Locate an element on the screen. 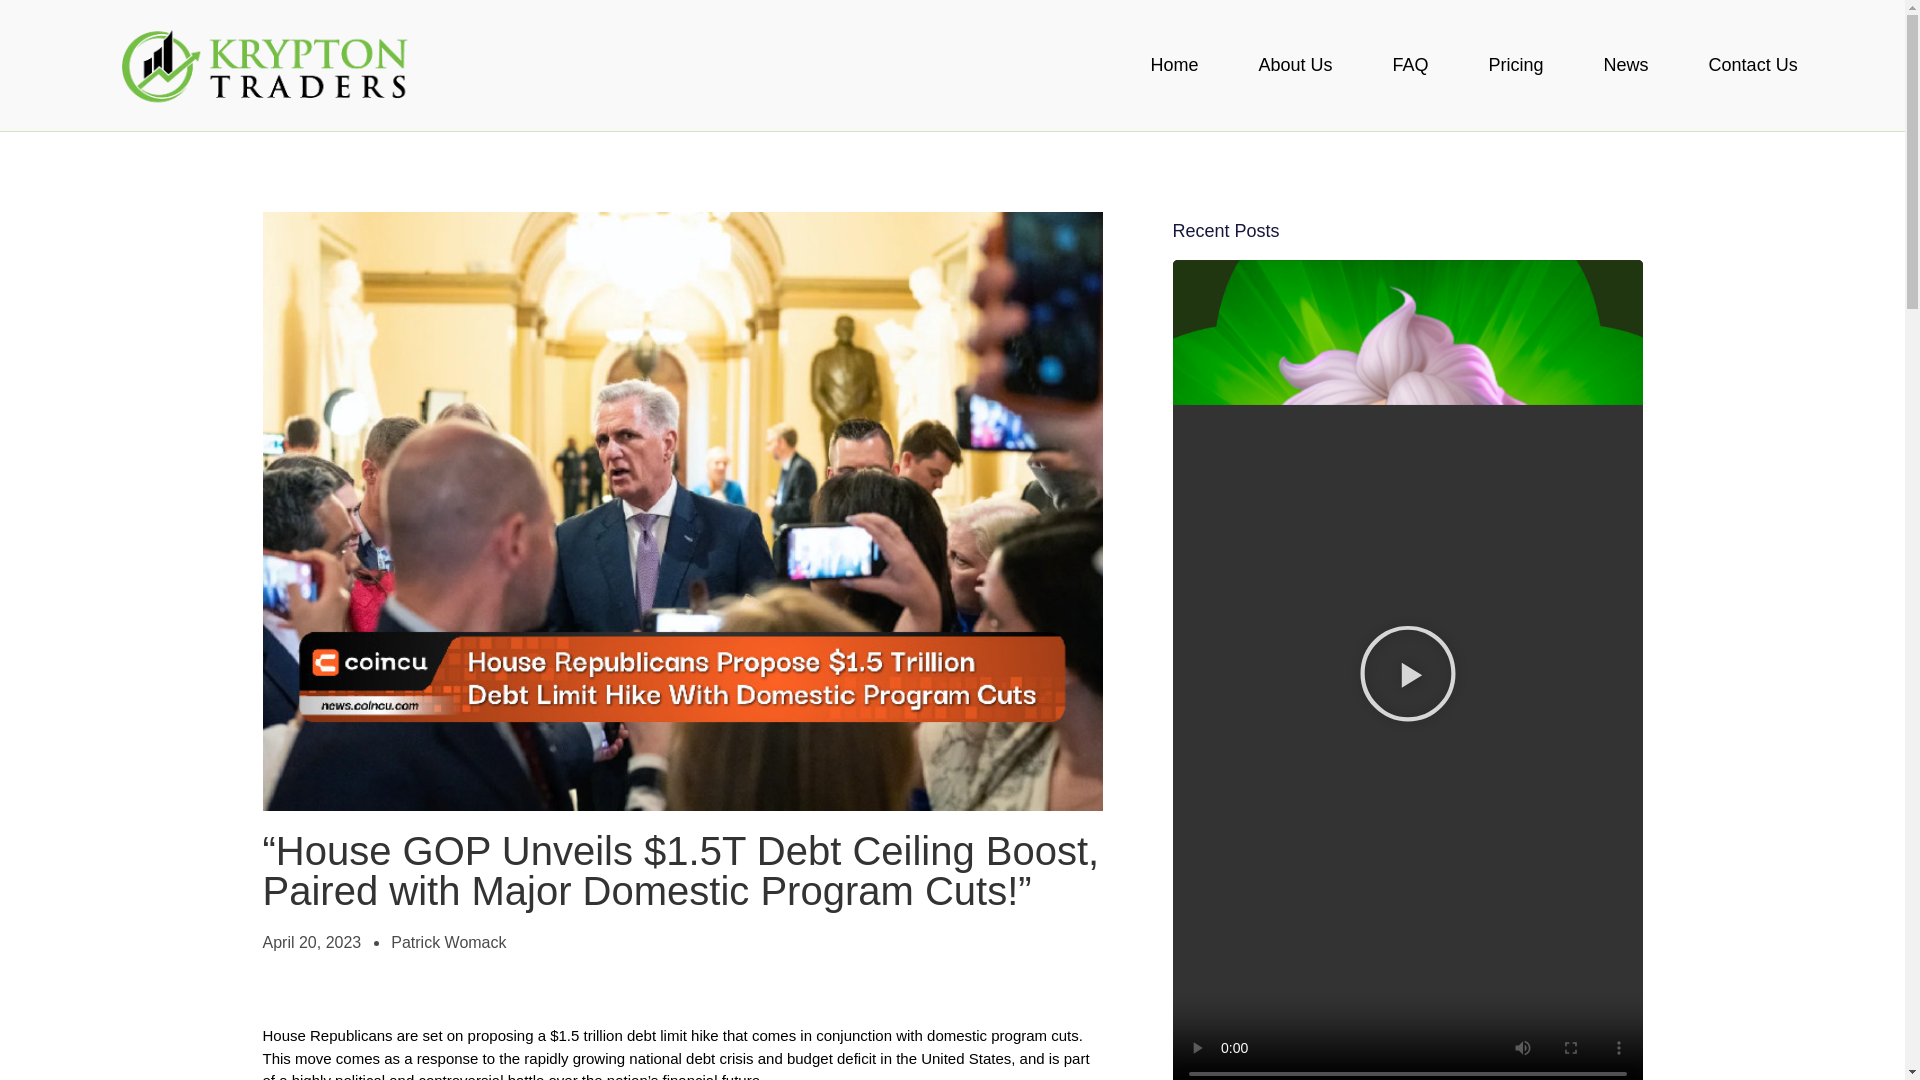 This screenshot has width=1920, height=1080. Home is located at coordinates (1174, 64).